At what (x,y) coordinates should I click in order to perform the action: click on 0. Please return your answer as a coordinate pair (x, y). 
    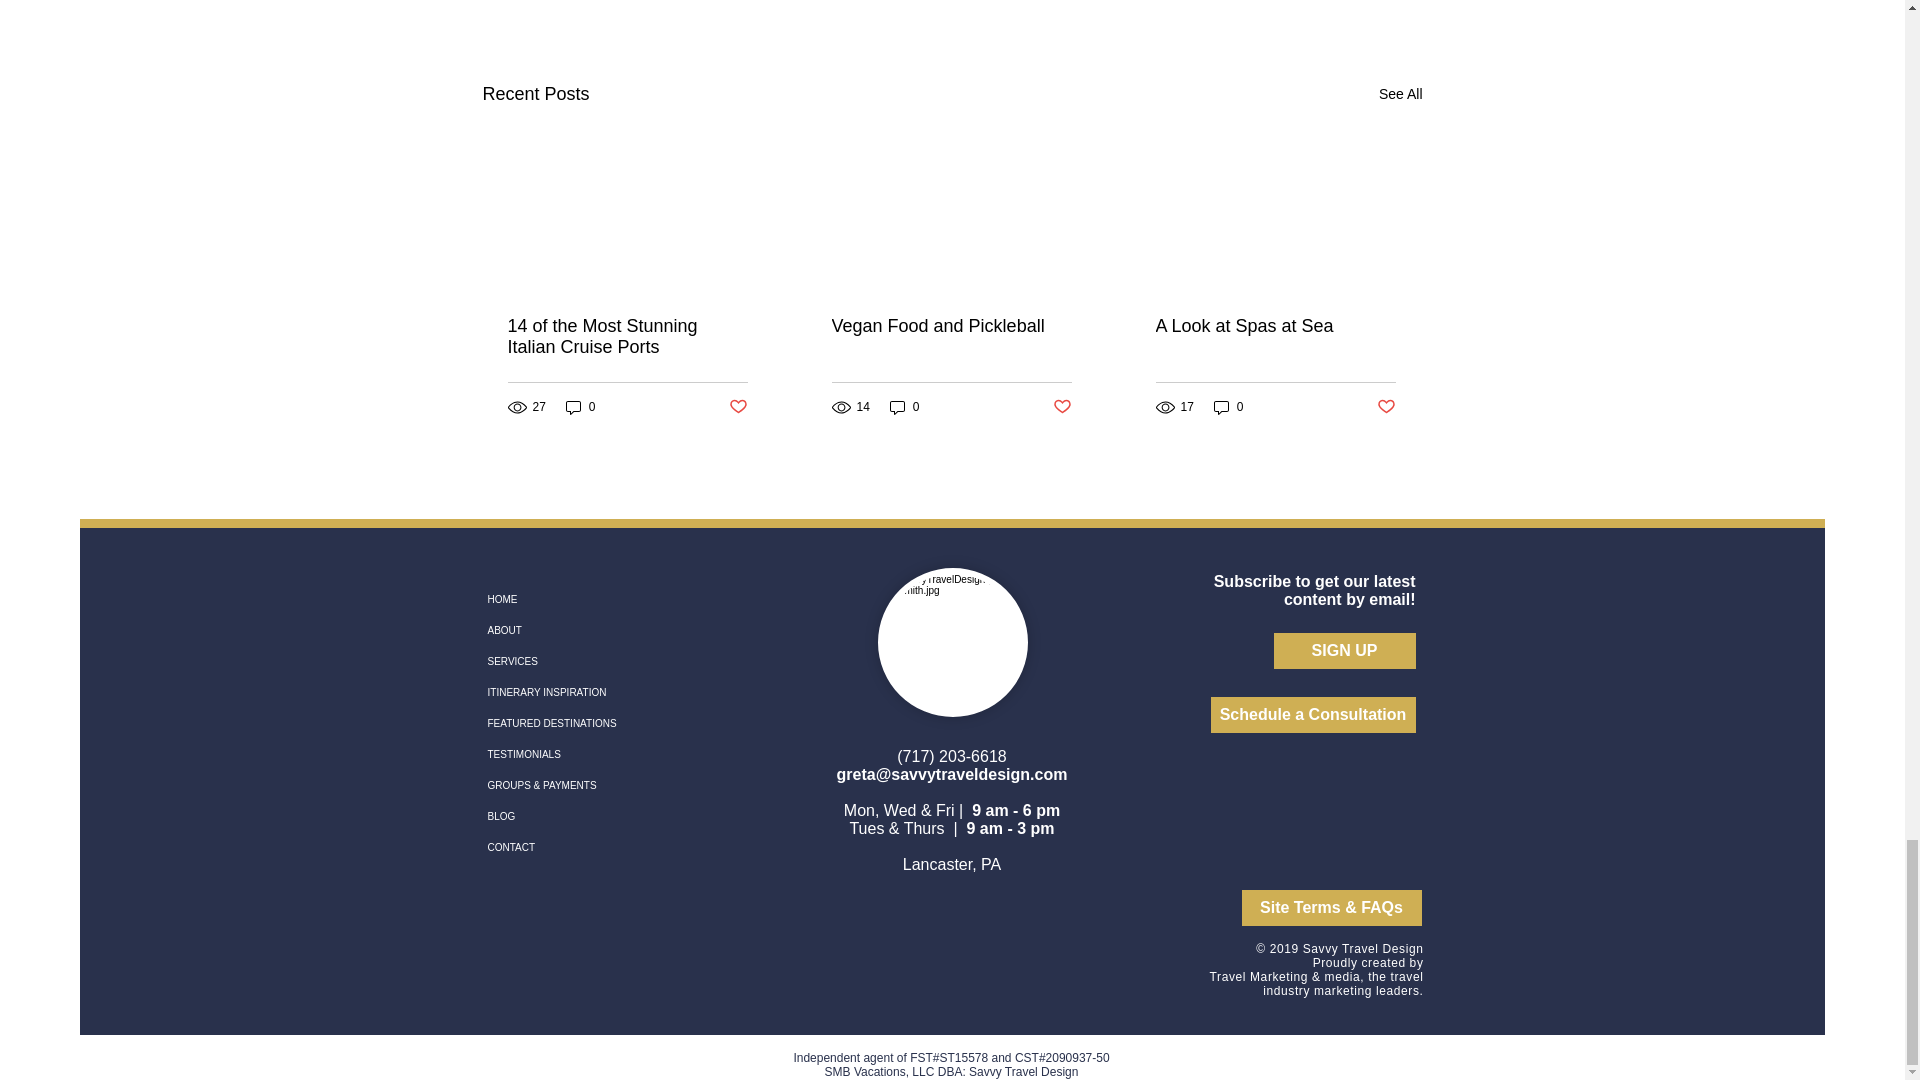
    Looking at the image, I should click on (1228, 406).